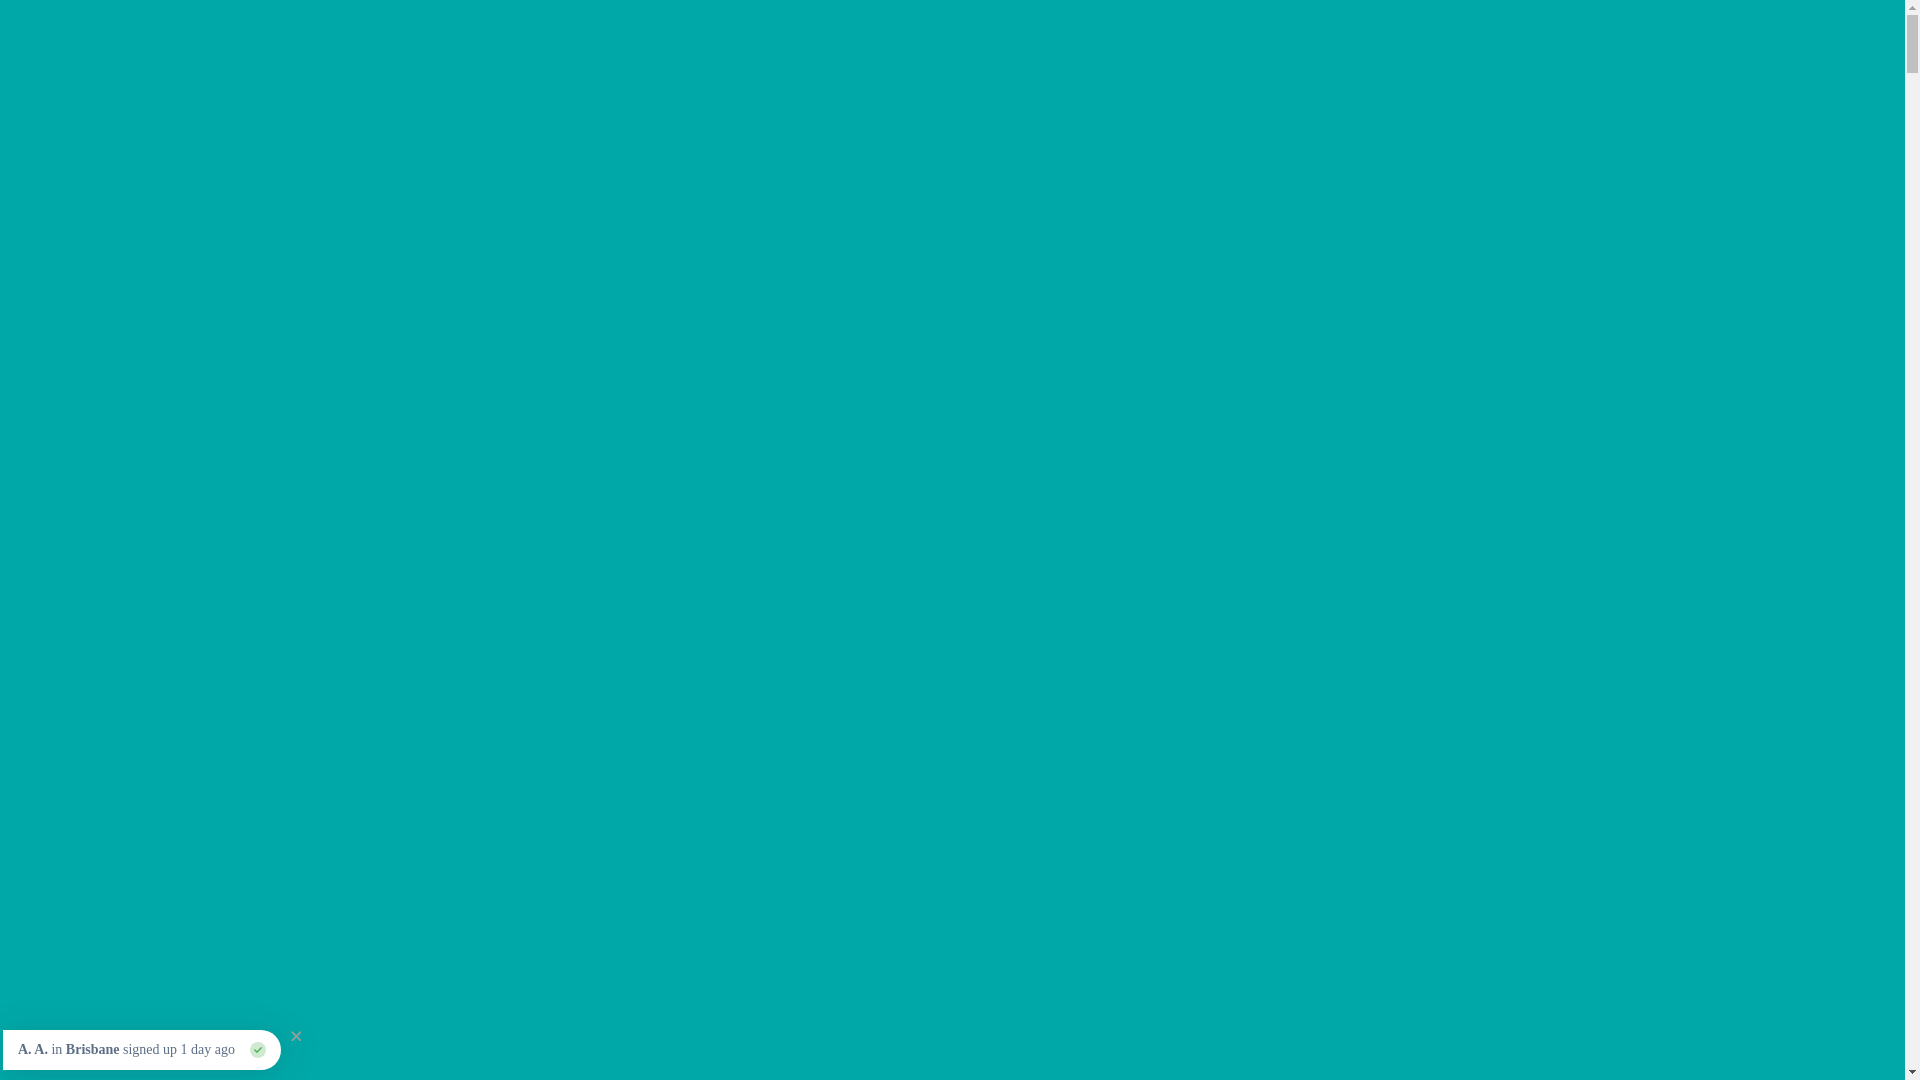  Describe the element at coordinates (132, 300) in the screenshot. I see `SHOP THE SALE NOW!` at that location.